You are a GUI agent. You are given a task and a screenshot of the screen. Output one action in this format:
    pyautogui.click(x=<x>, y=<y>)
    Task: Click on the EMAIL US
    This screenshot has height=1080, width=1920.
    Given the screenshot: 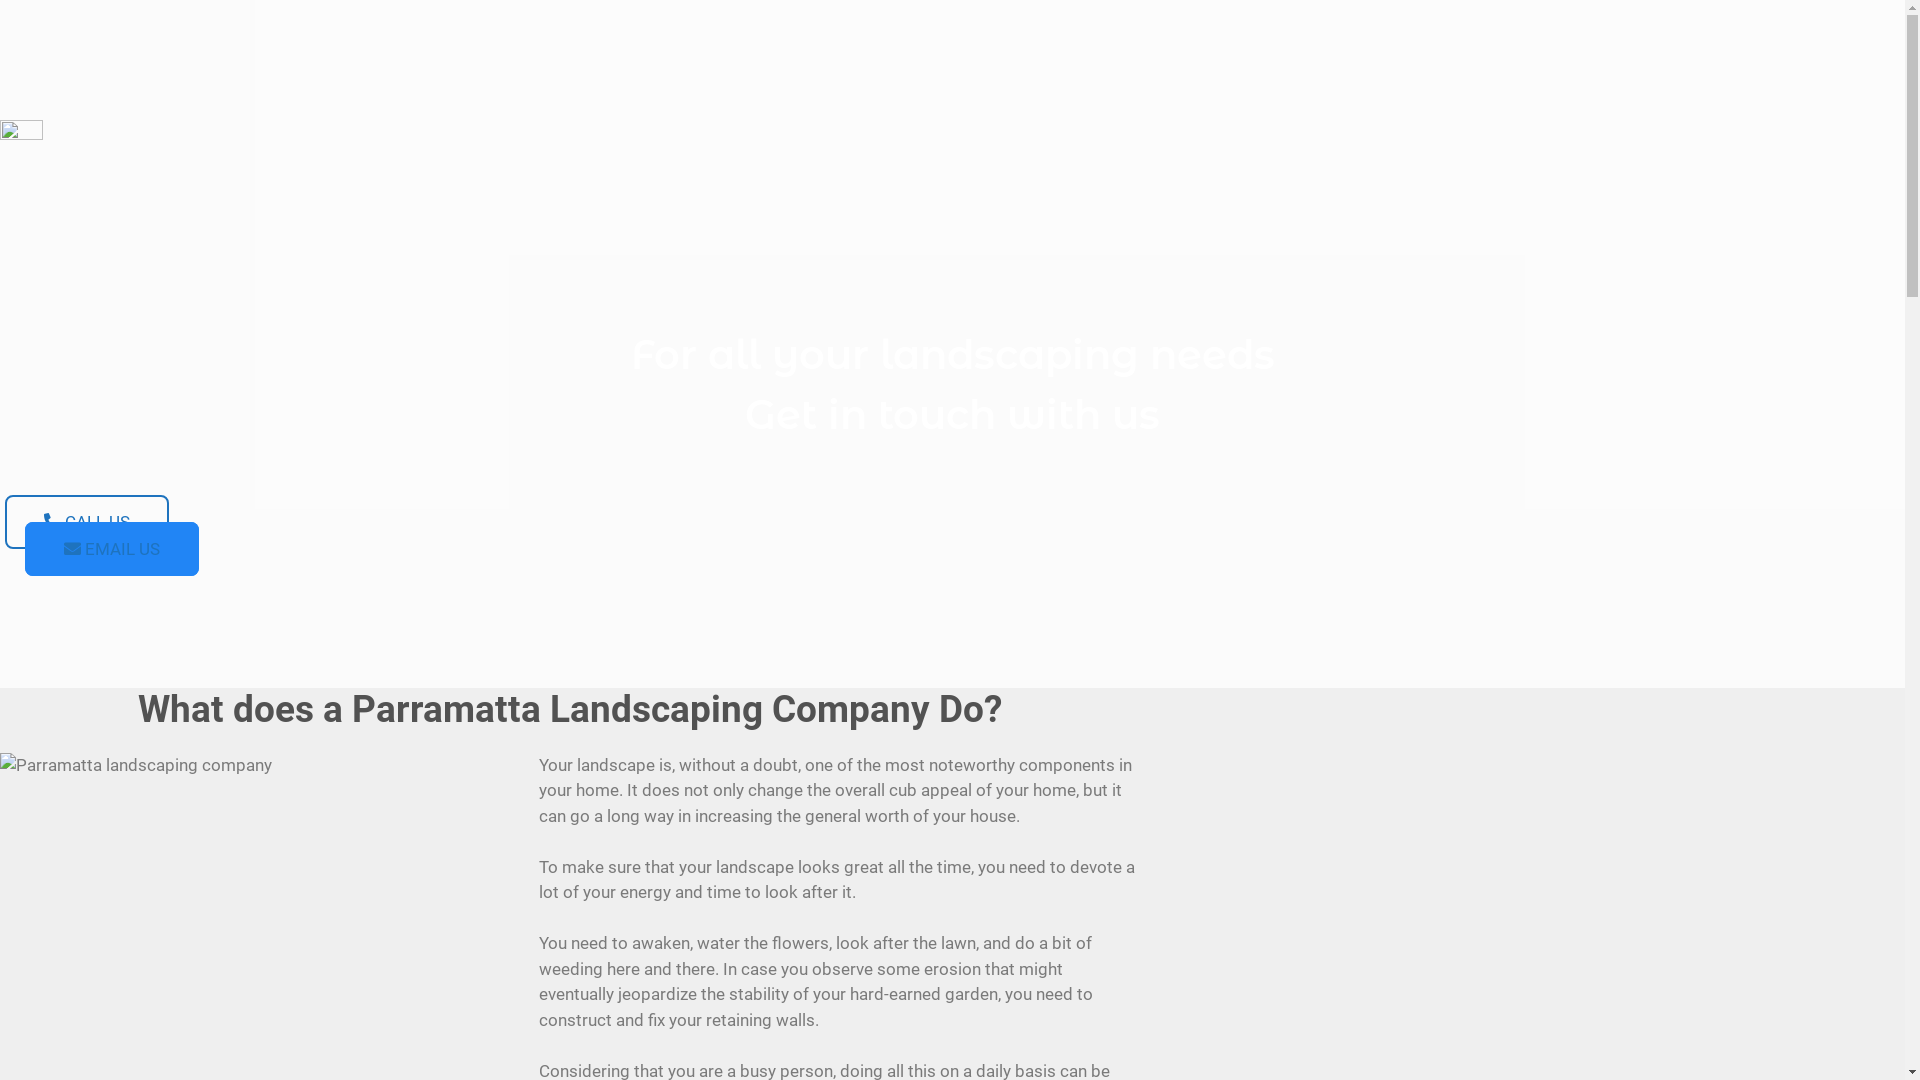 What is the action you would take?
    pyautogui.click(x=112, y=549)
    